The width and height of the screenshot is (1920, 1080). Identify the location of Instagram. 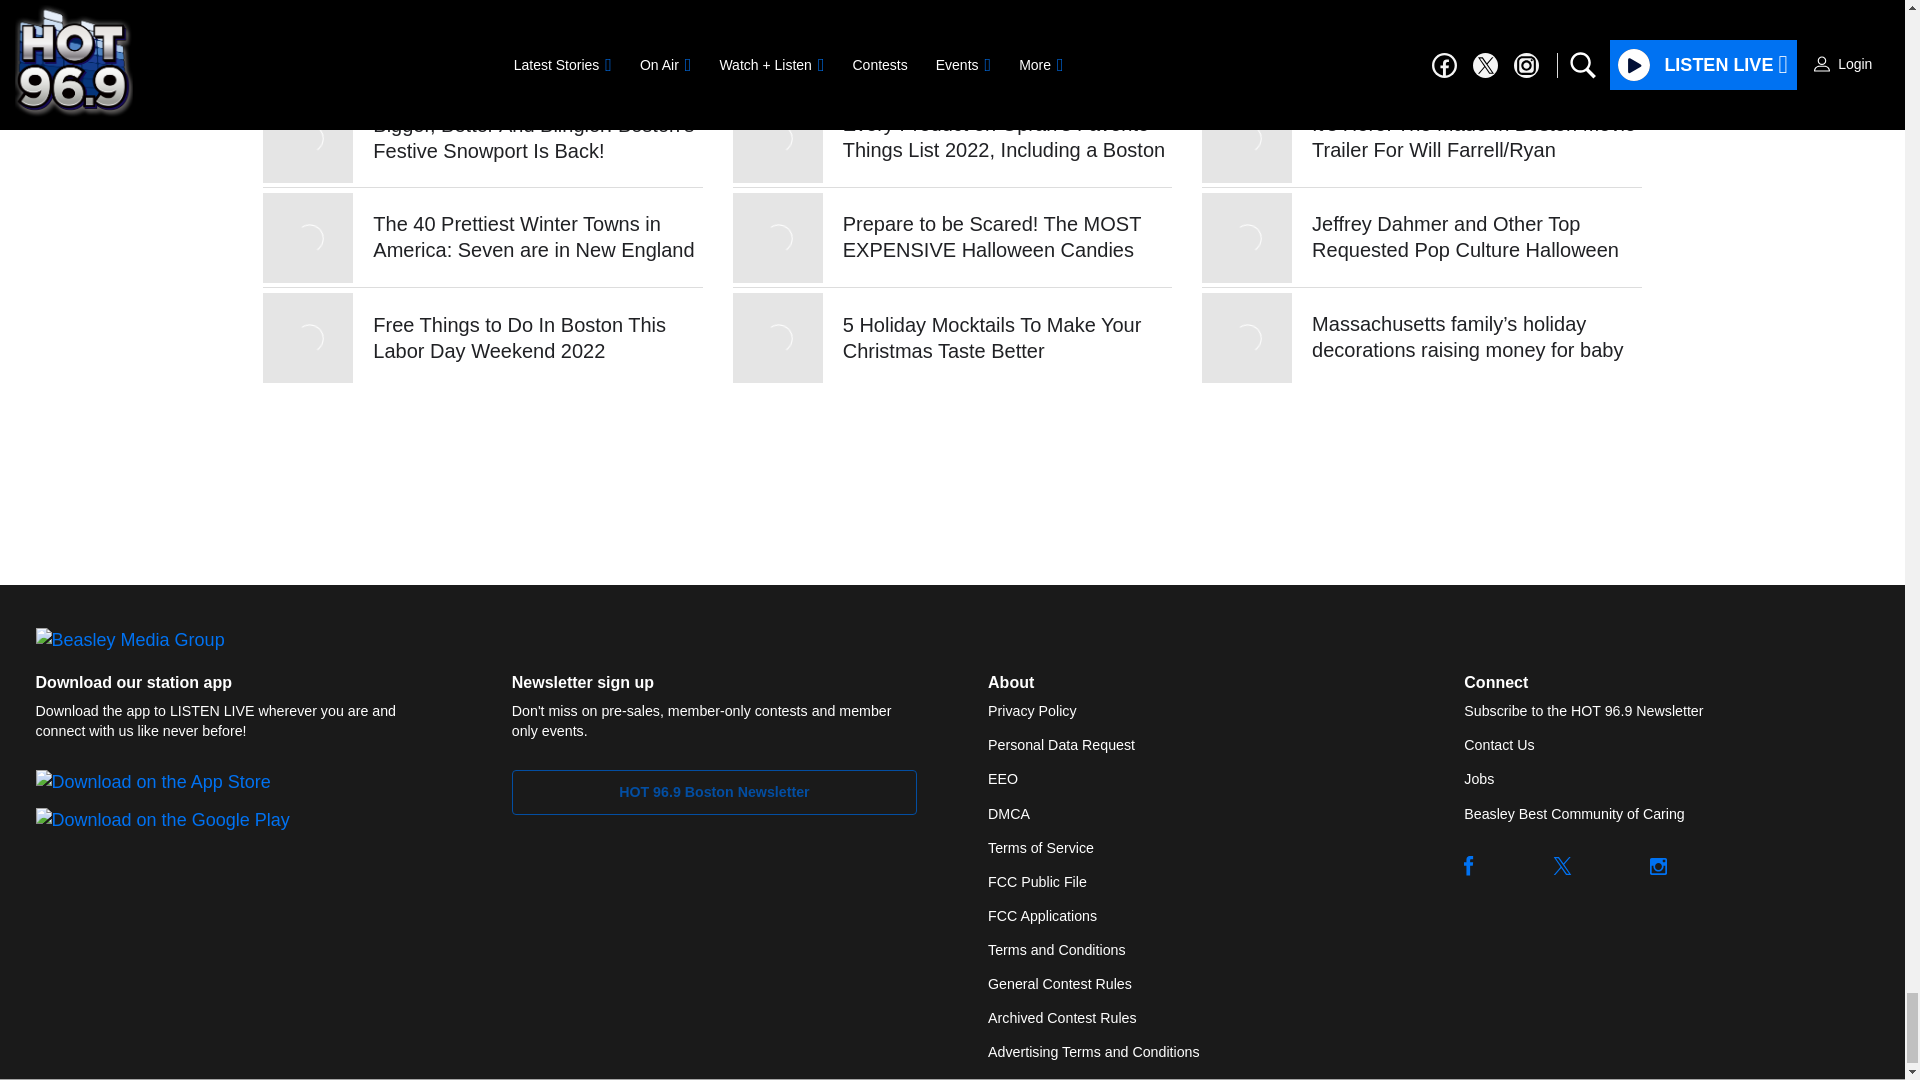
(1658, 866).